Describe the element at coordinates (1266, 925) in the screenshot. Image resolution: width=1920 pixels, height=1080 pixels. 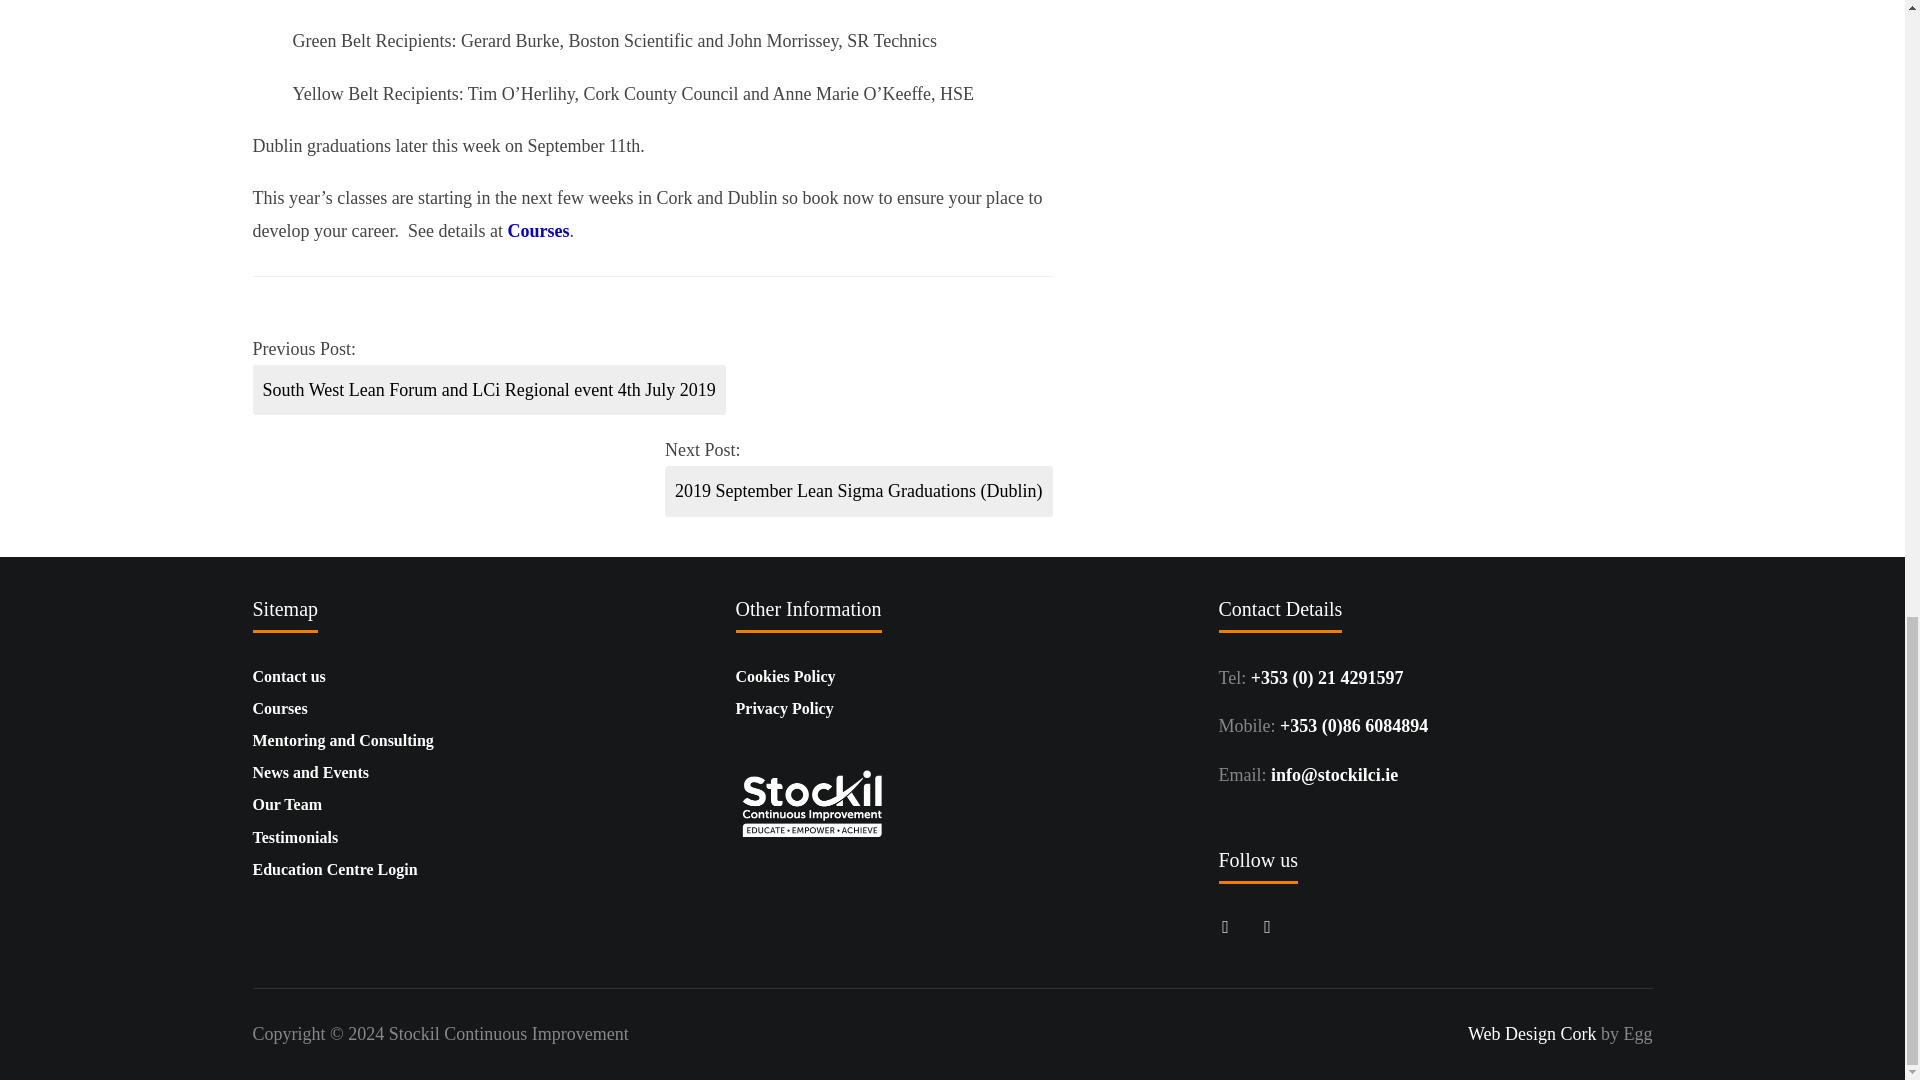
I see `twitter` at that location.